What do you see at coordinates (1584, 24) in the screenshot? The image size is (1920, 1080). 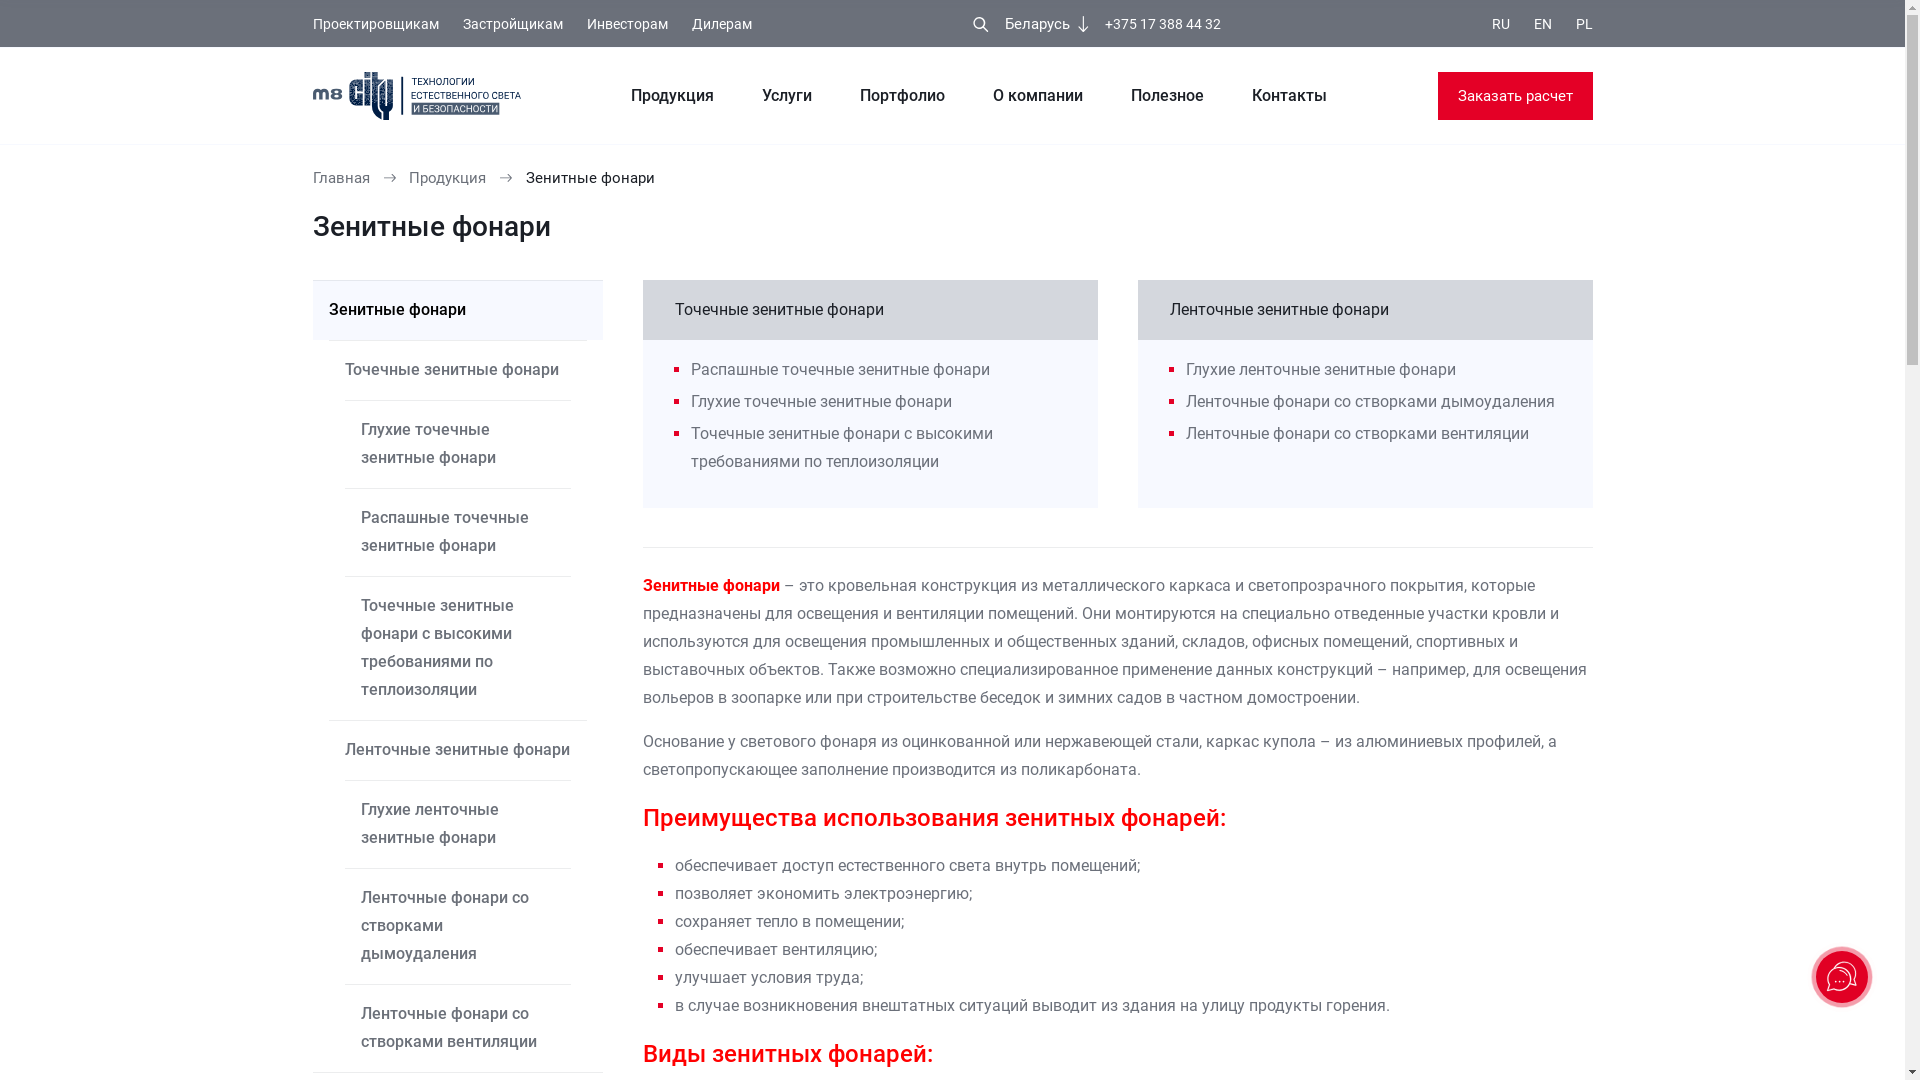 I see `PL` at bounding box center [1584, 24].